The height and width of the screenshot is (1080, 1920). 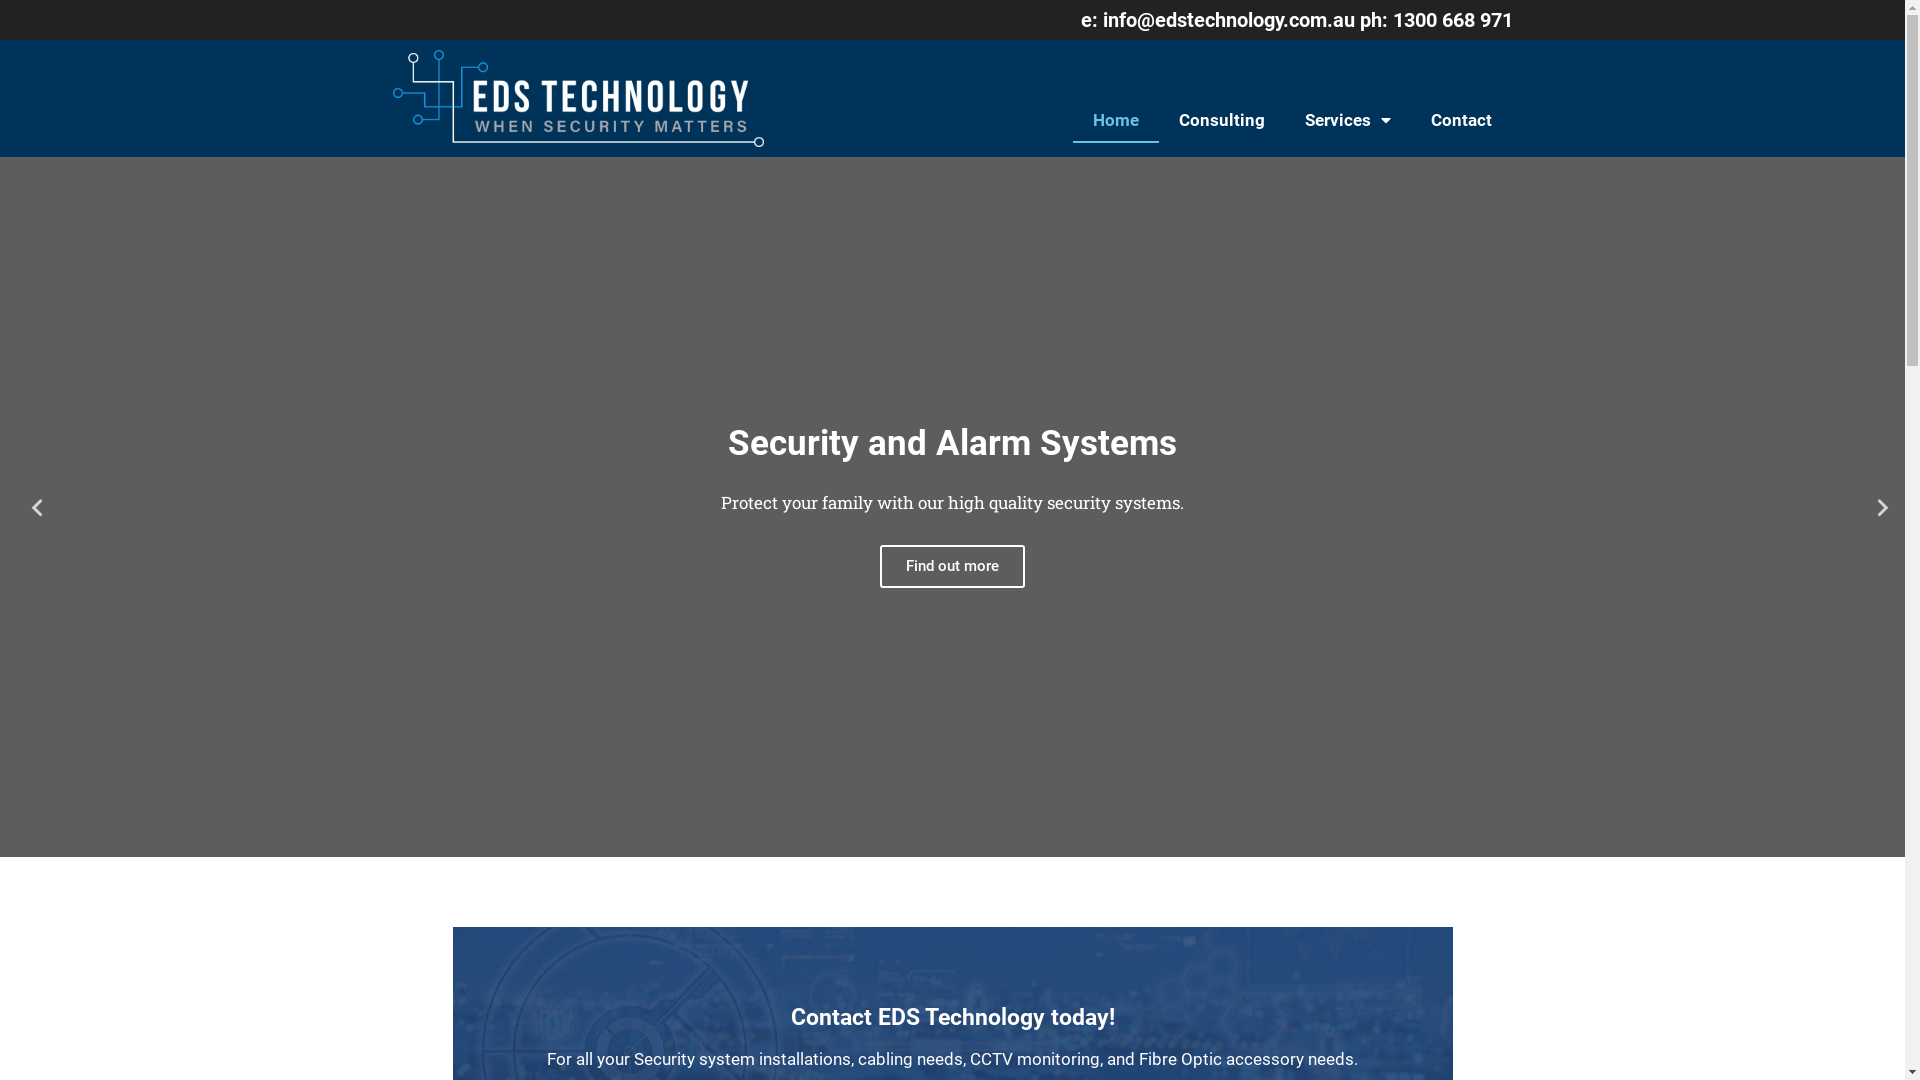 What do you see at coordinates (30, 508) in the screenshot?
I see `Previous` at bounding box center [30, 508].